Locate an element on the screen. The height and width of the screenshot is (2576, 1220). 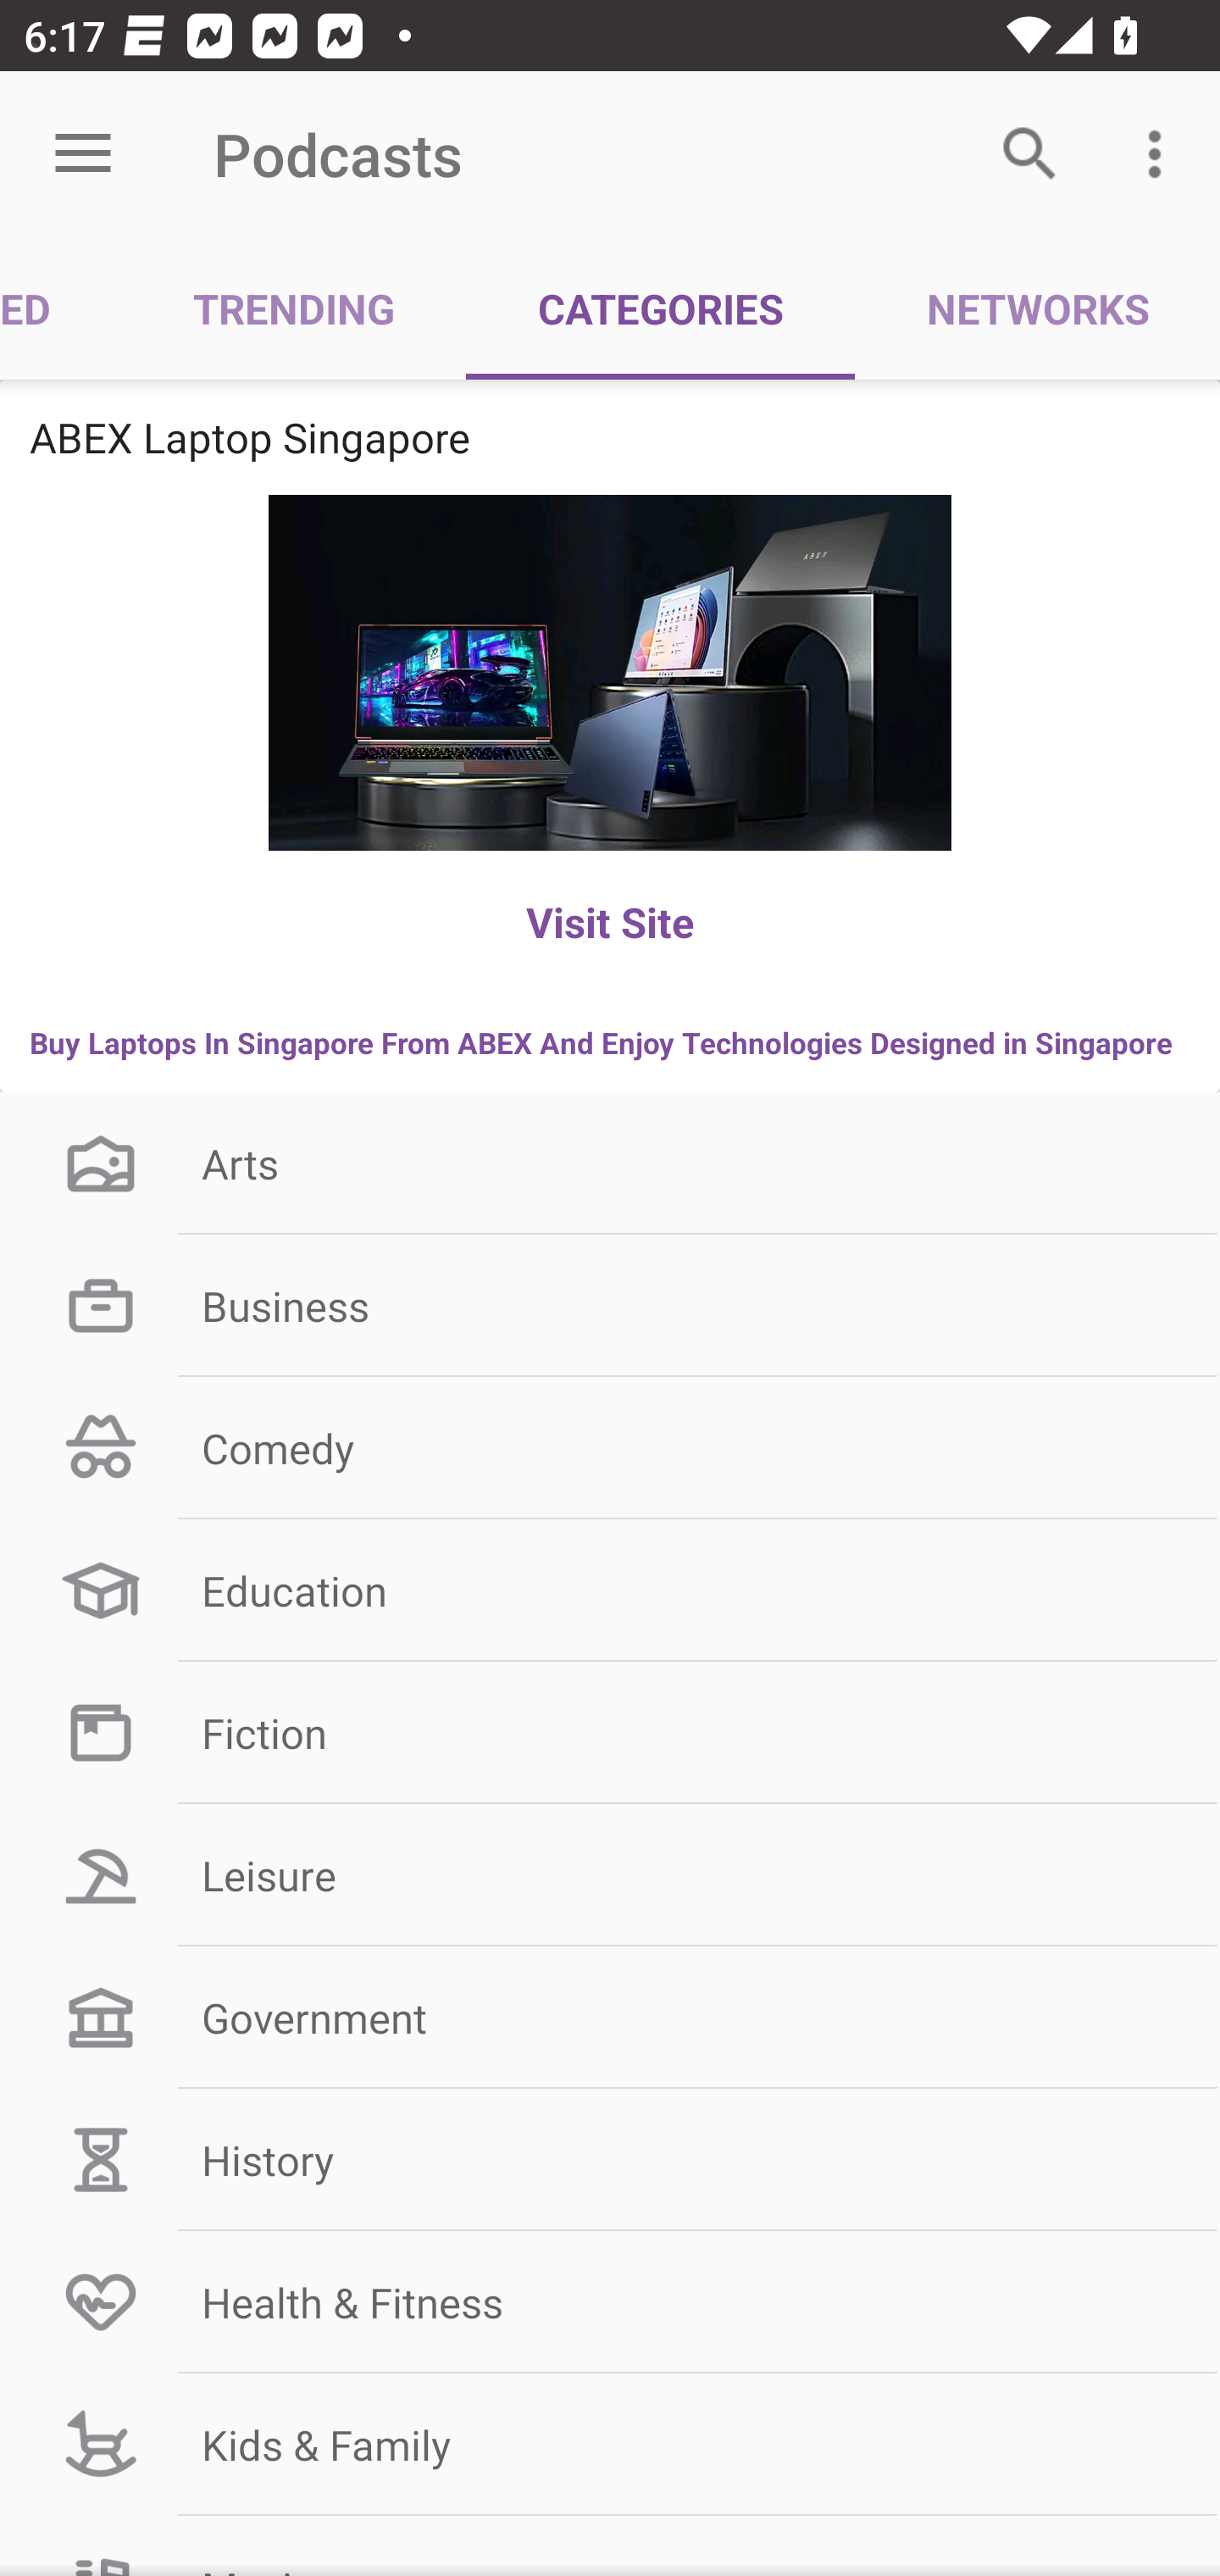
More options is located at coordinates (1161, 154).